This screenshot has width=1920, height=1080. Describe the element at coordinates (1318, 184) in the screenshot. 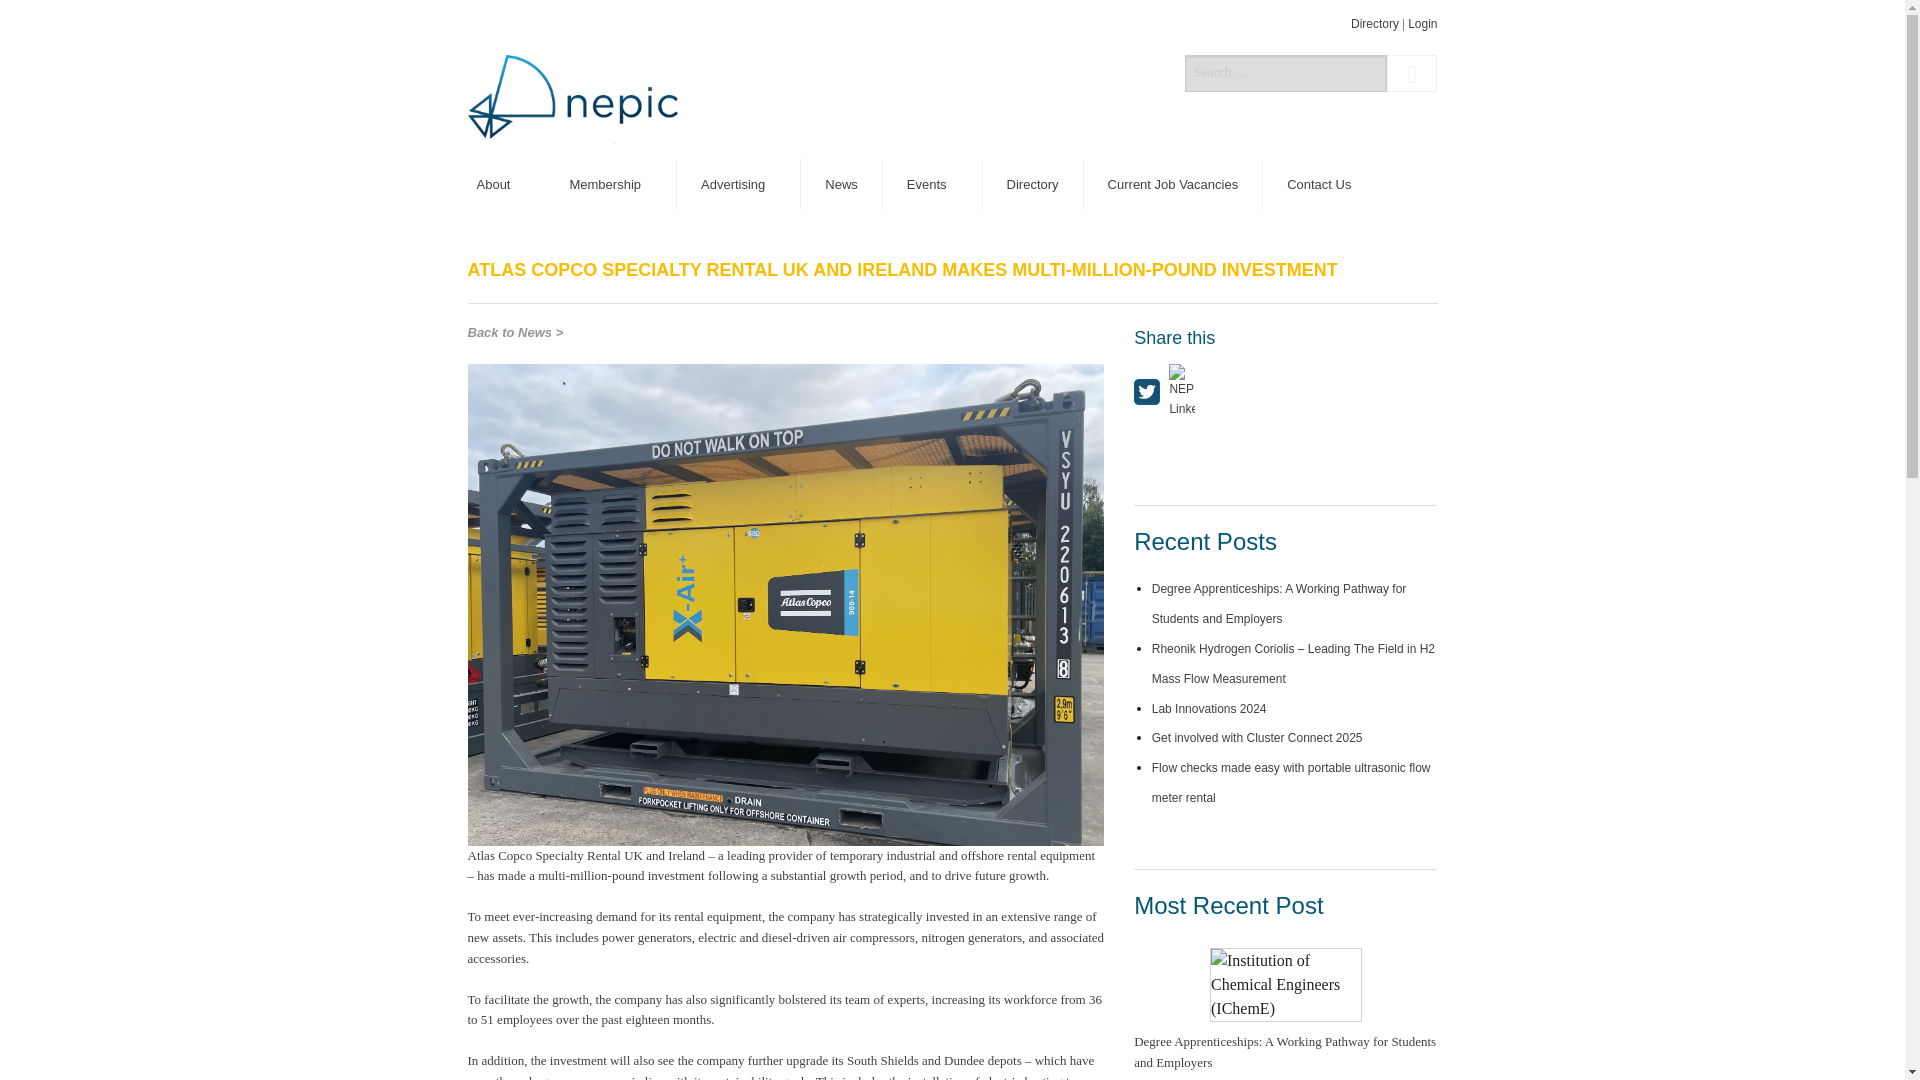

I see `Contact Us` at that location.